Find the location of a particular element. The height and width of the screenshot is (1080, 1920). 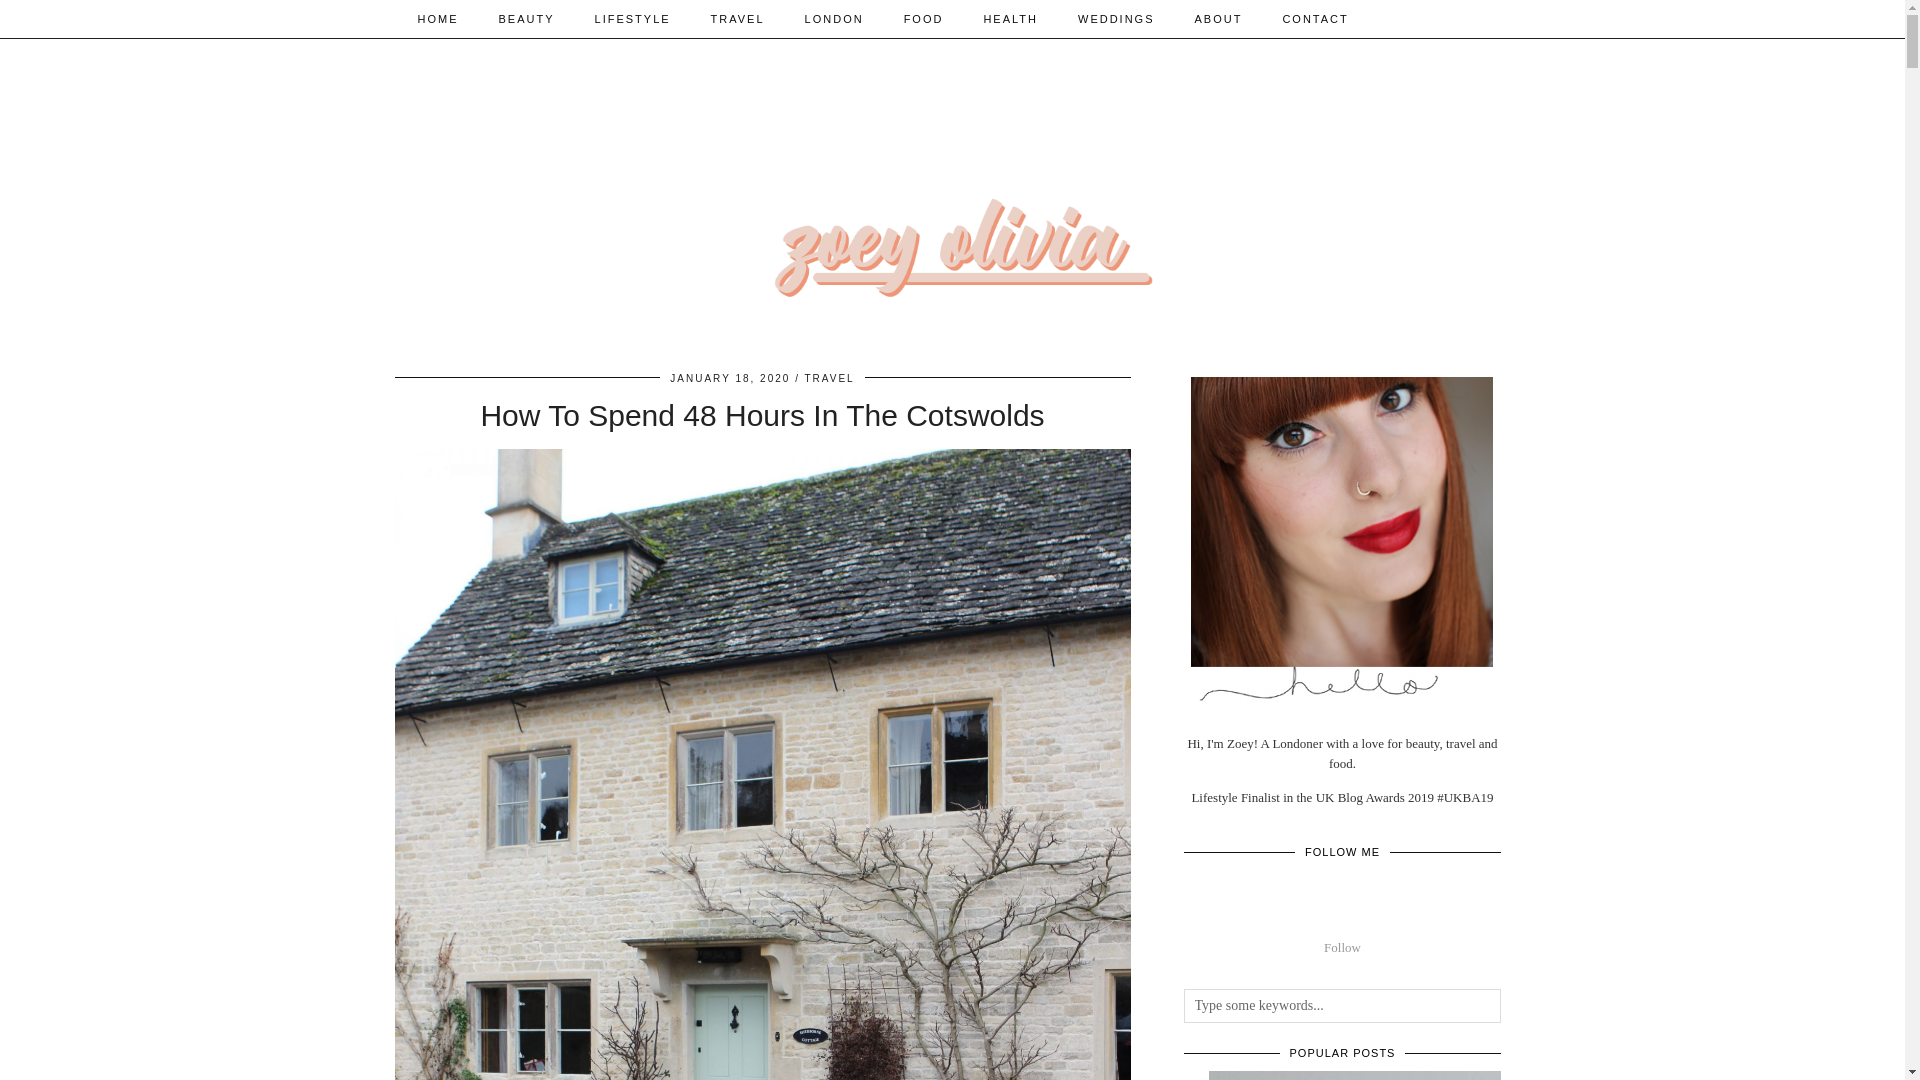

WEDDINGS is located at coordinates (1116, 18).